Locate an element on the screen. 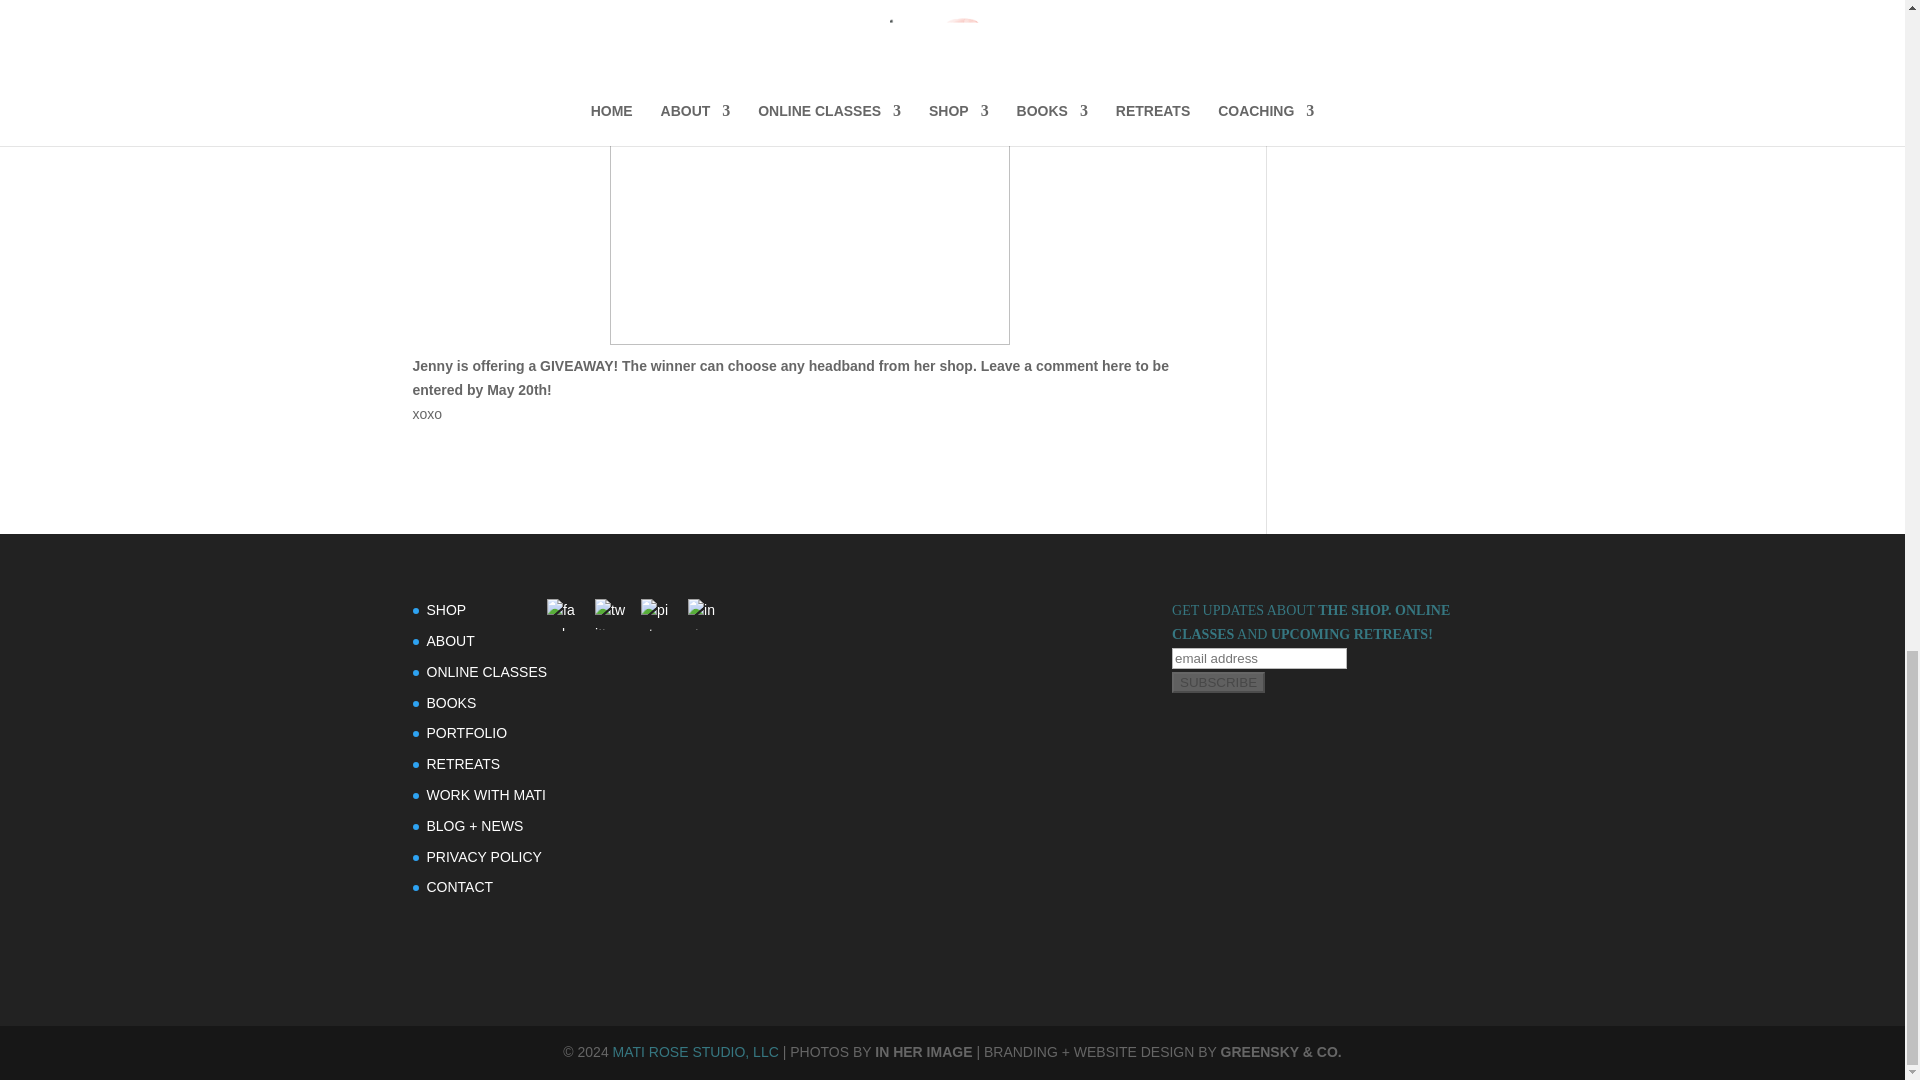  SUBSCRIBE is located at coordinates (1218, 682).